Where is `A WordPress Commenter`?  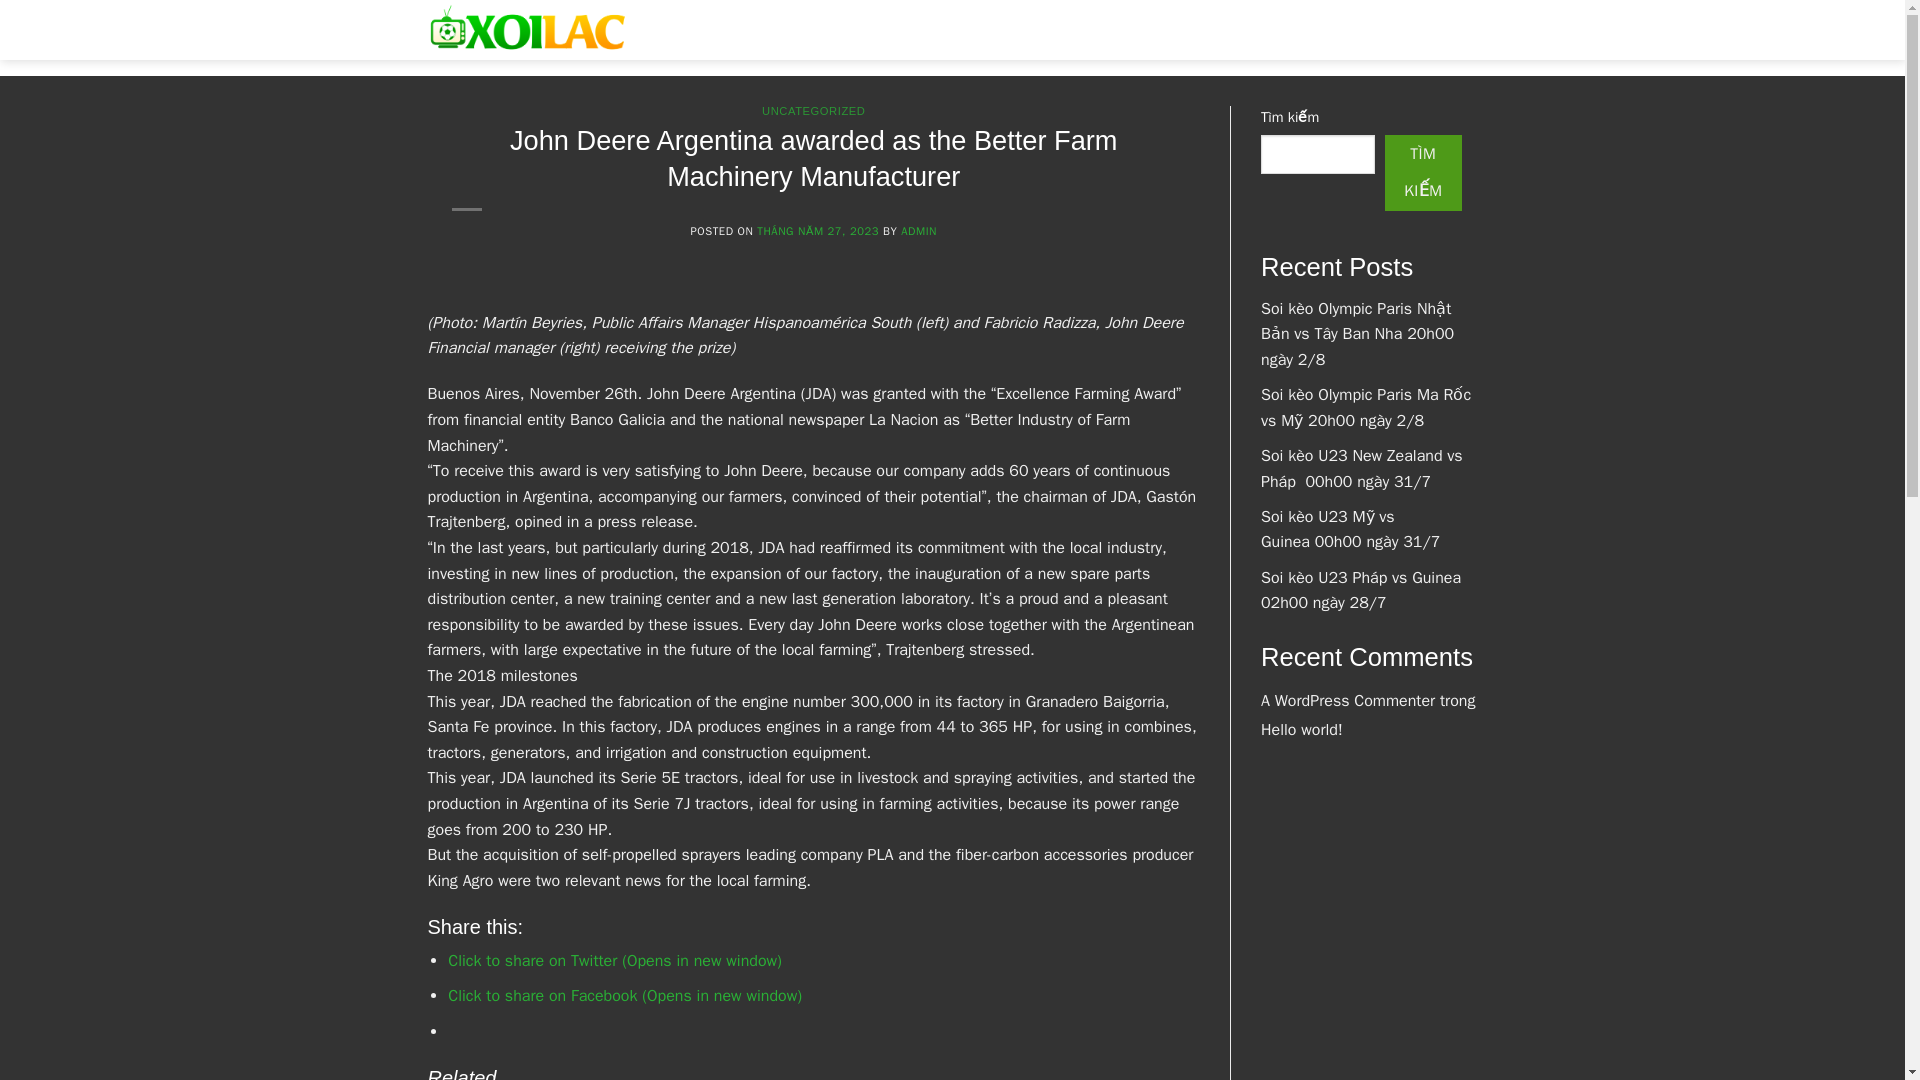
A WordPress Commenter is located at coordinates (1348, 700).